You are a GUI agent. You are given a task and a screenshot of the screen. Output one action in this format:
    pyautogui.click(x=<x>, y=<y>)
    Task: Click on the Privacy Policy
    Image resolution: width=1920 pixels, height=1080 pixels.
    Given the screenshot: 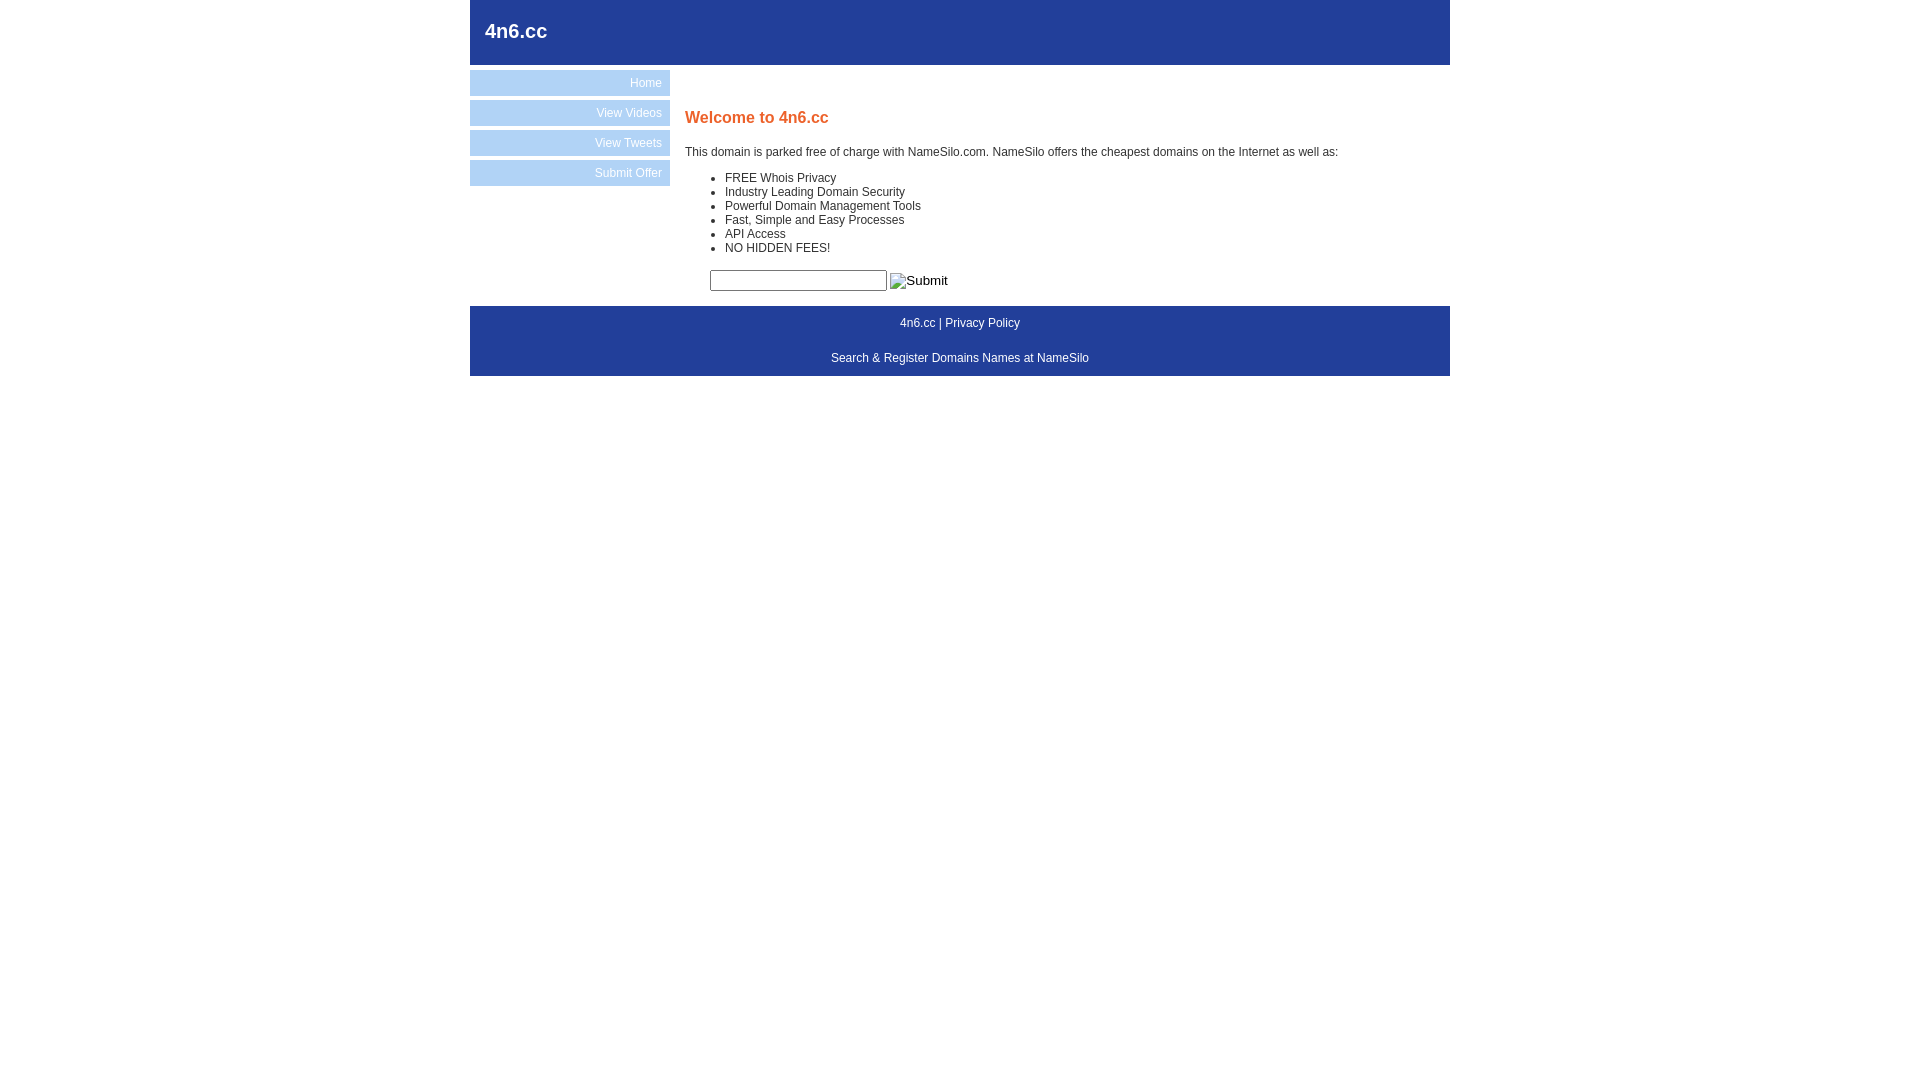 What is the action you would take?
    pyautogui.click(x=982, y=323)
    